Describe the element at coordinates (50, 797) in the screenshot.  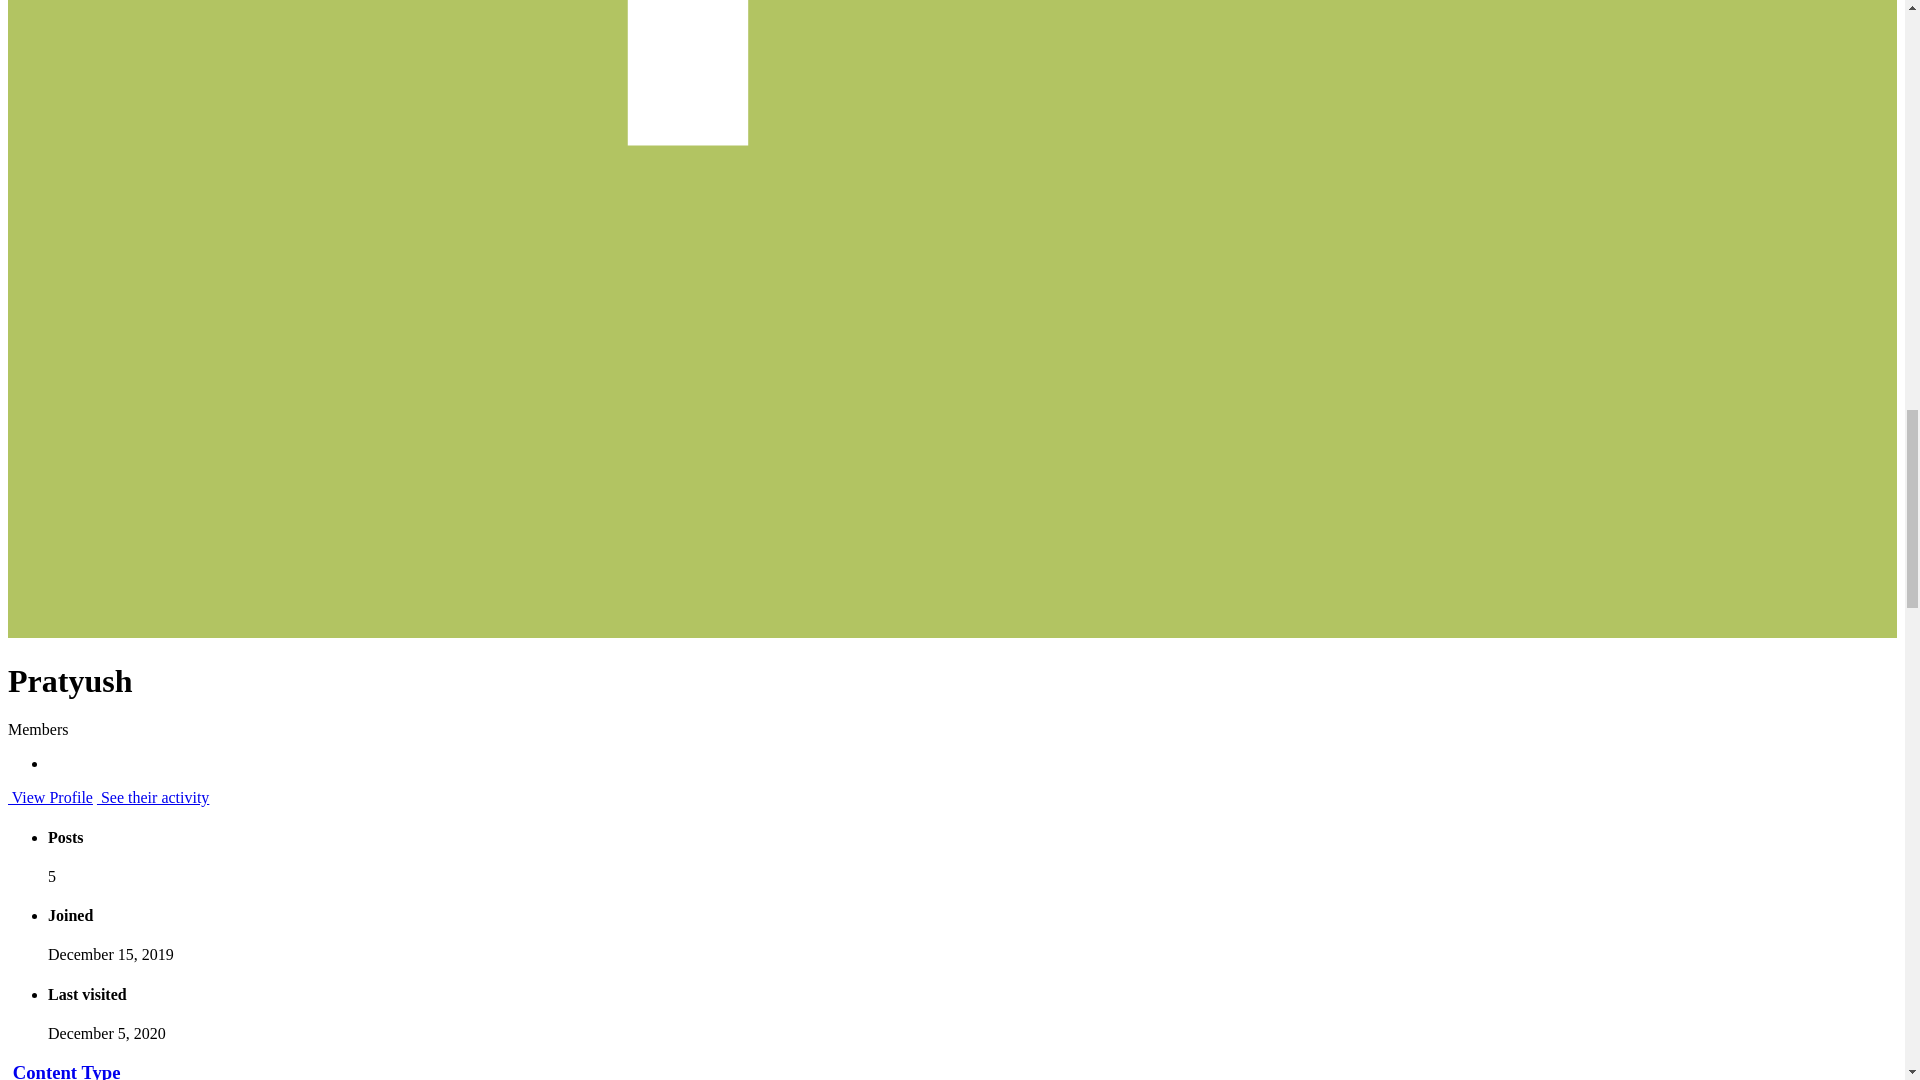
I see `Pratyush's Profile` at that location.